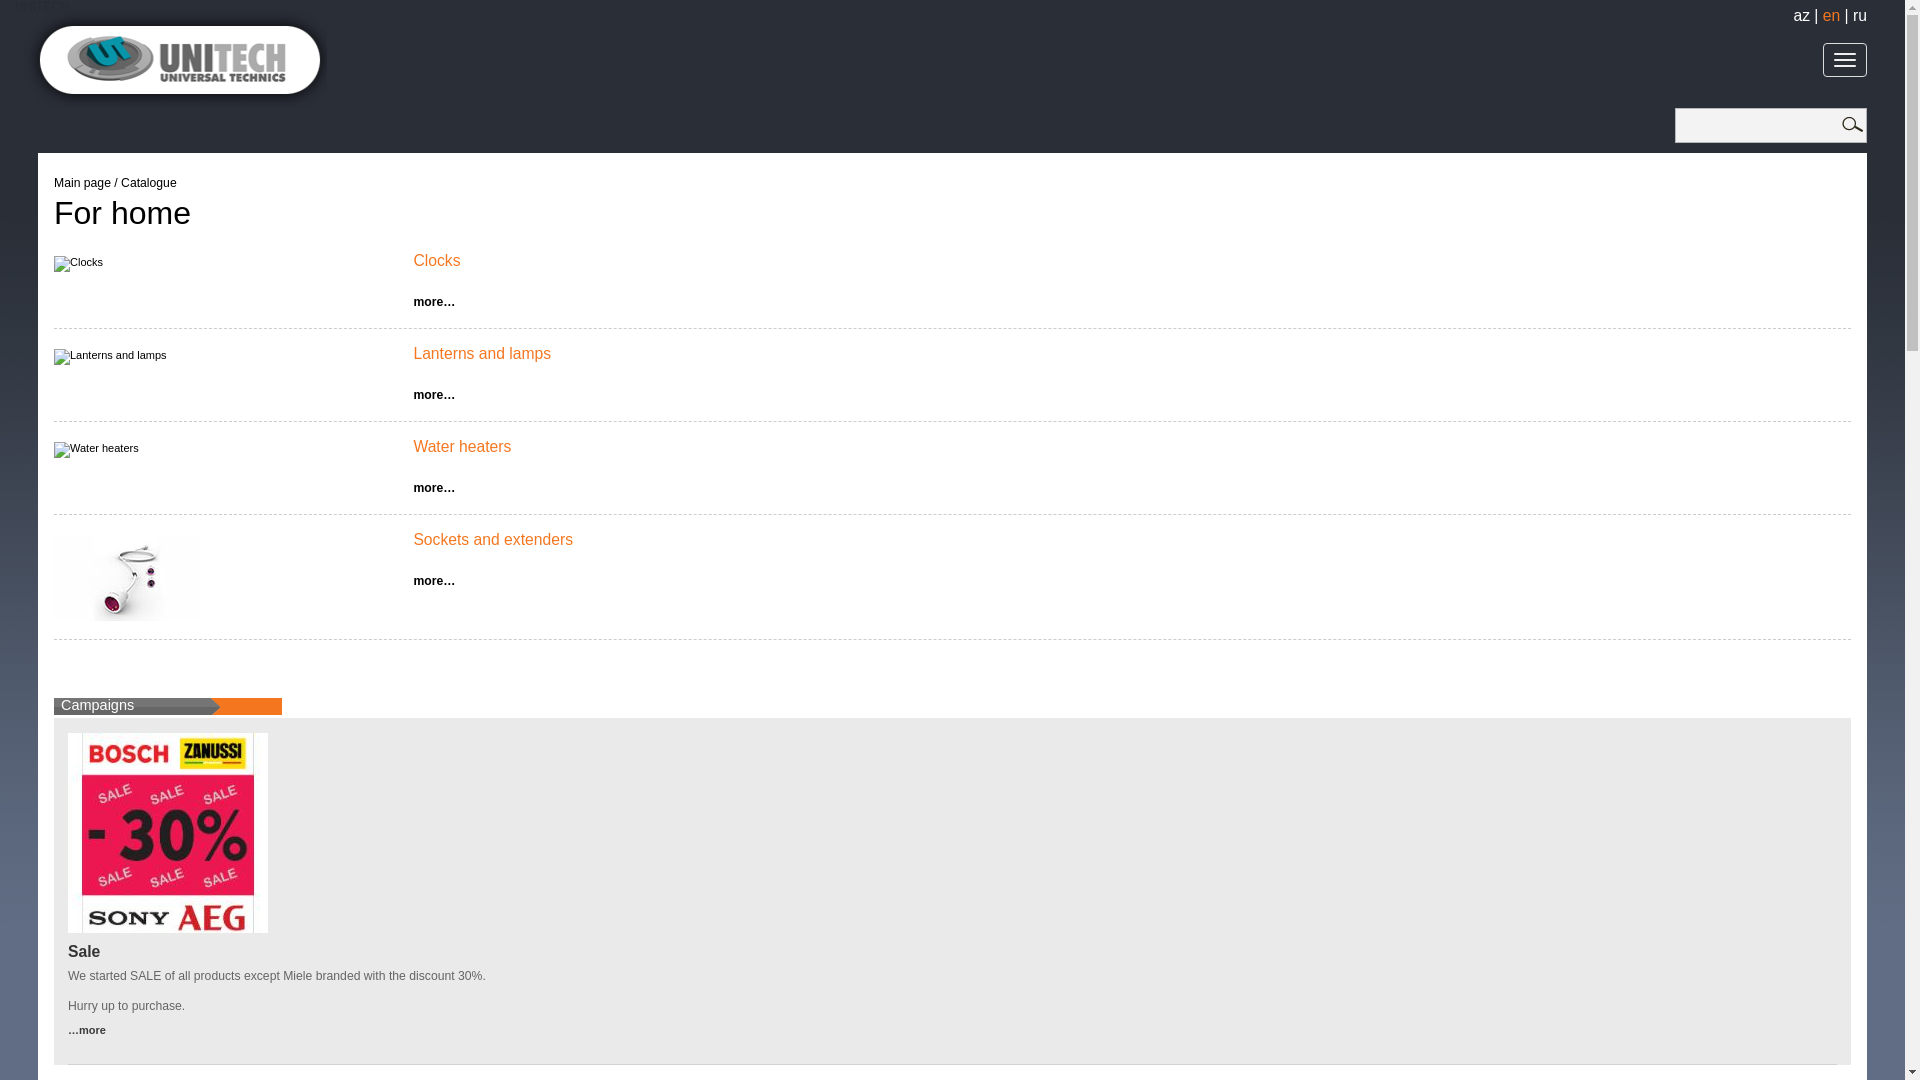 This screenshot has height=1080, width=1920. What do you see at coordinates (482, 354) in the screenshot?
I see `Lanterns and lamps` at bounding box center [482, 354].